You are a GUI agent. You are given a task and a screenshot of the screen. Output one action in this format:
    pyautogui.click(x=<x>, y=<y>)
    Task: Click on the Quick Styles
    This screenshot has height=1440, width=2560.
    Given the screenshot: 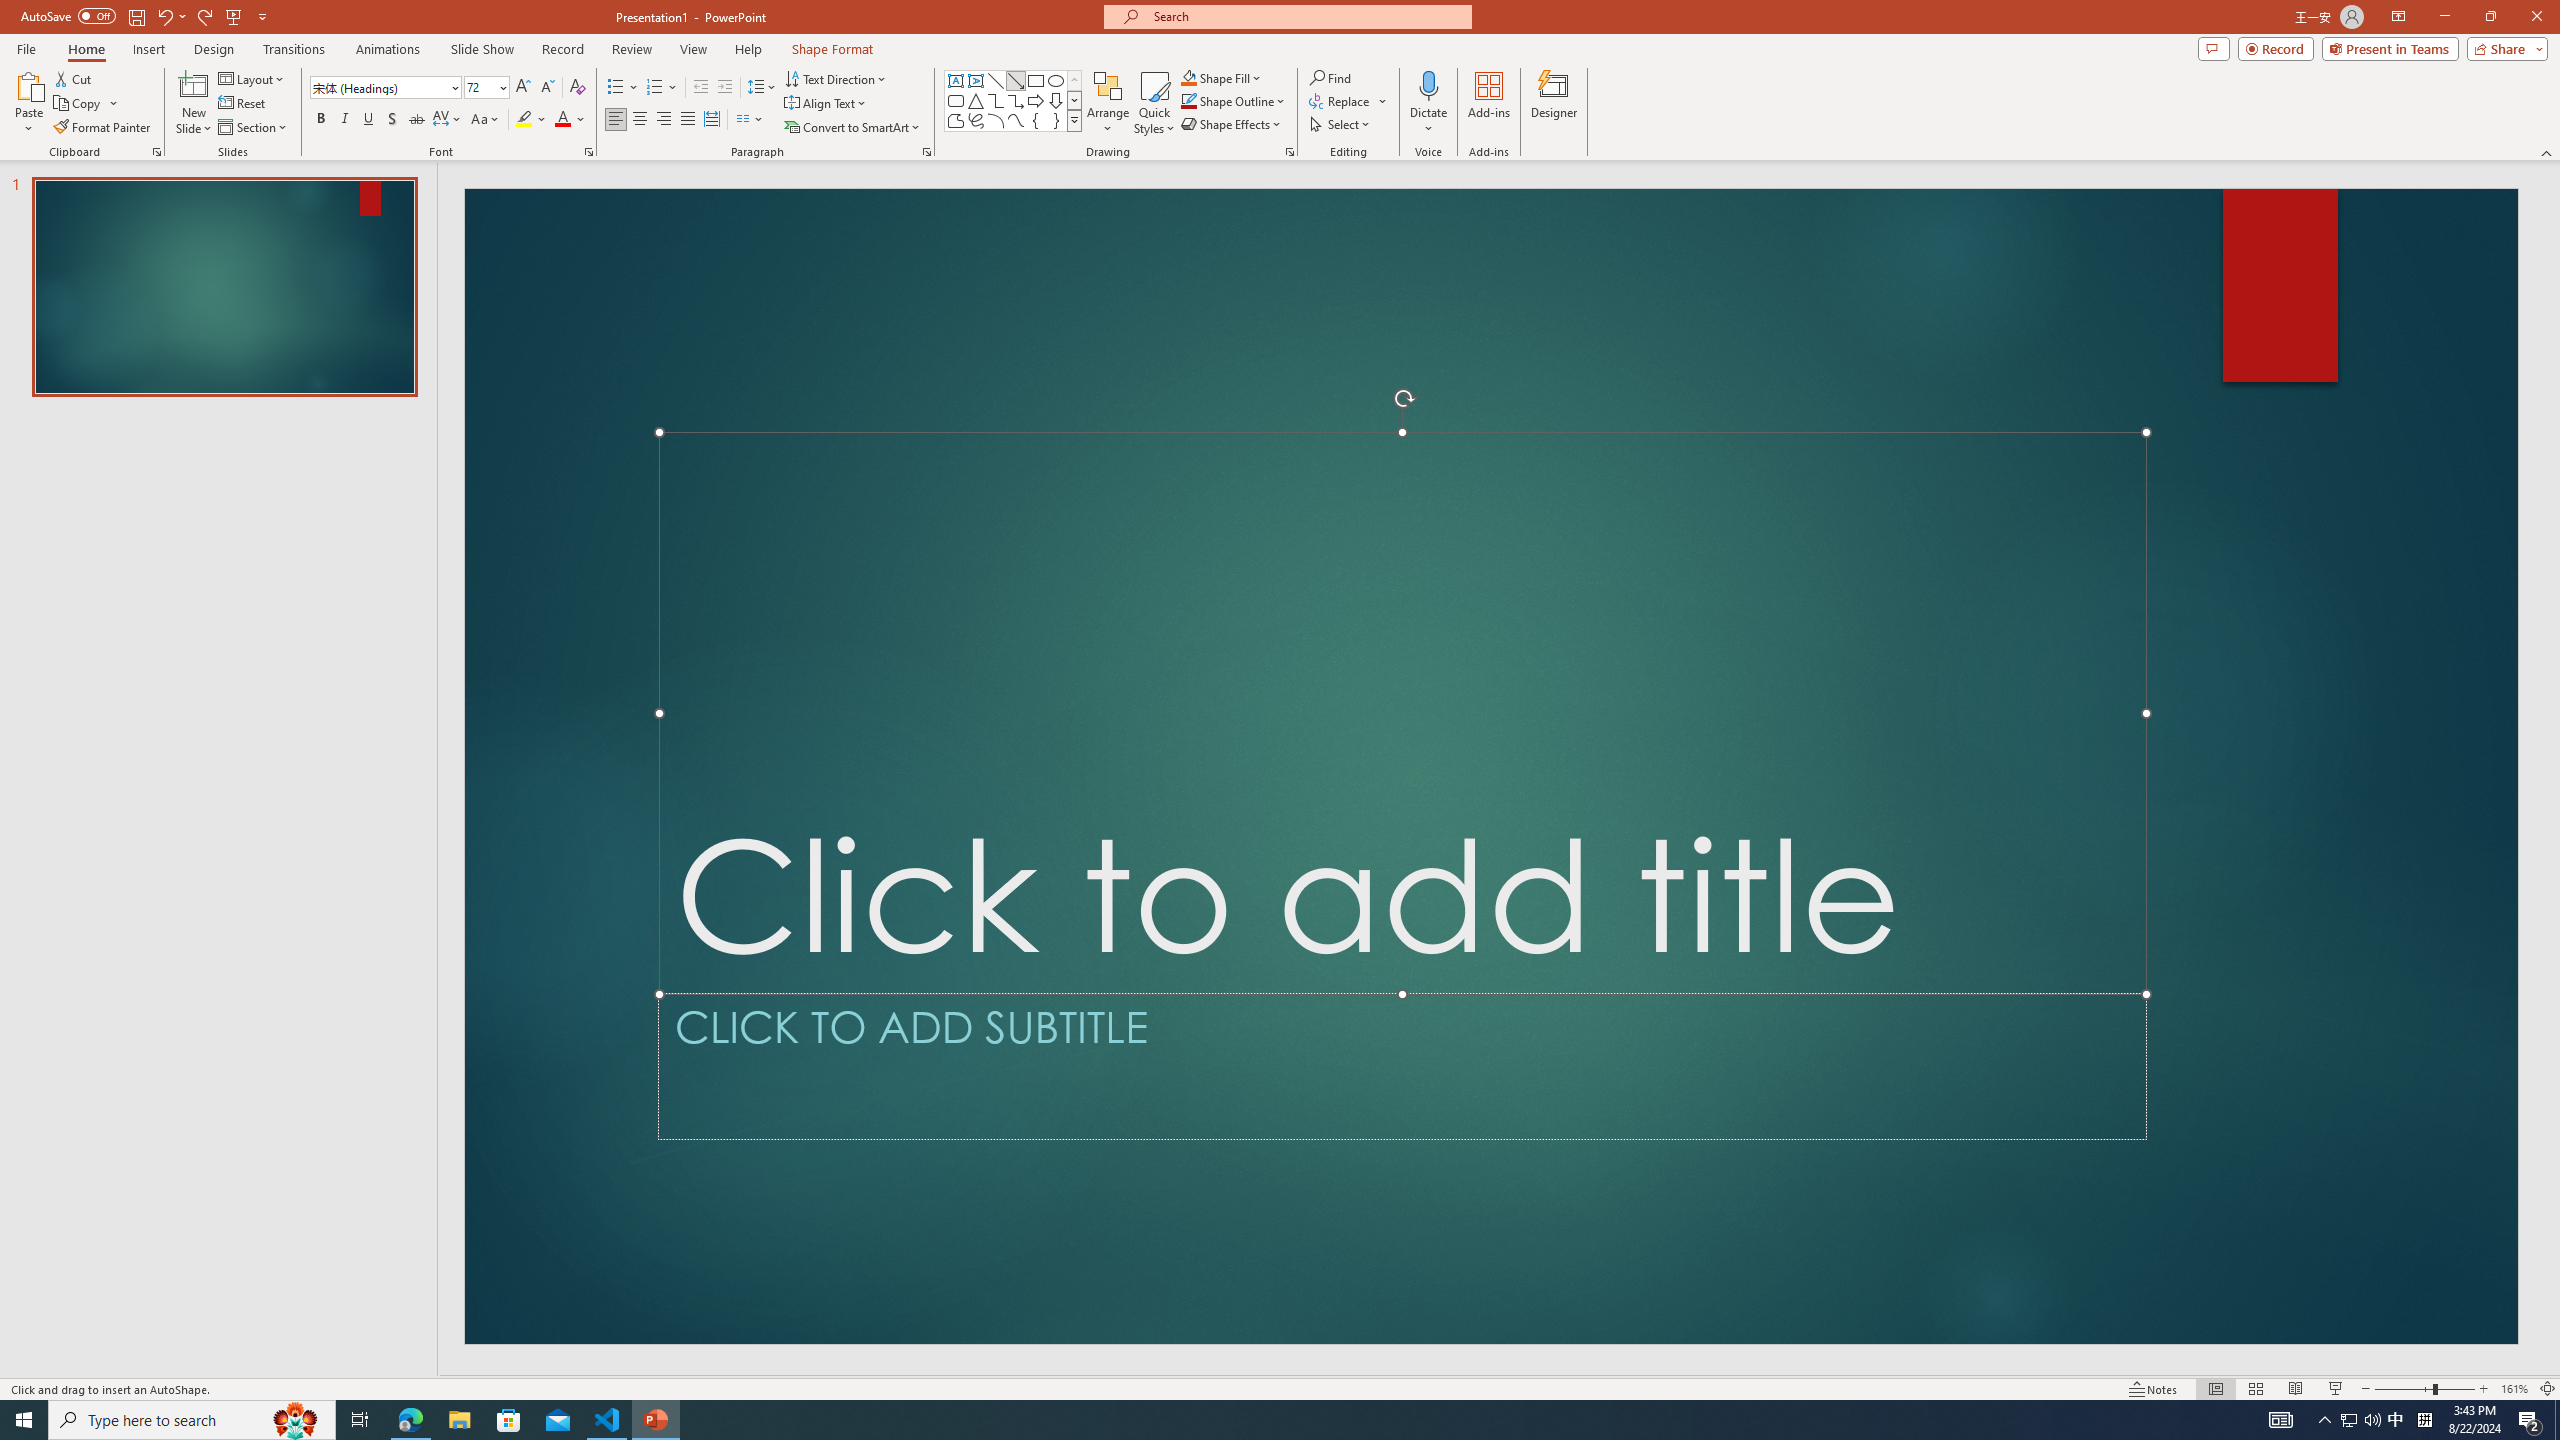 What is the action you would take?
    pyautogui.click(x=1154, y=103)
    